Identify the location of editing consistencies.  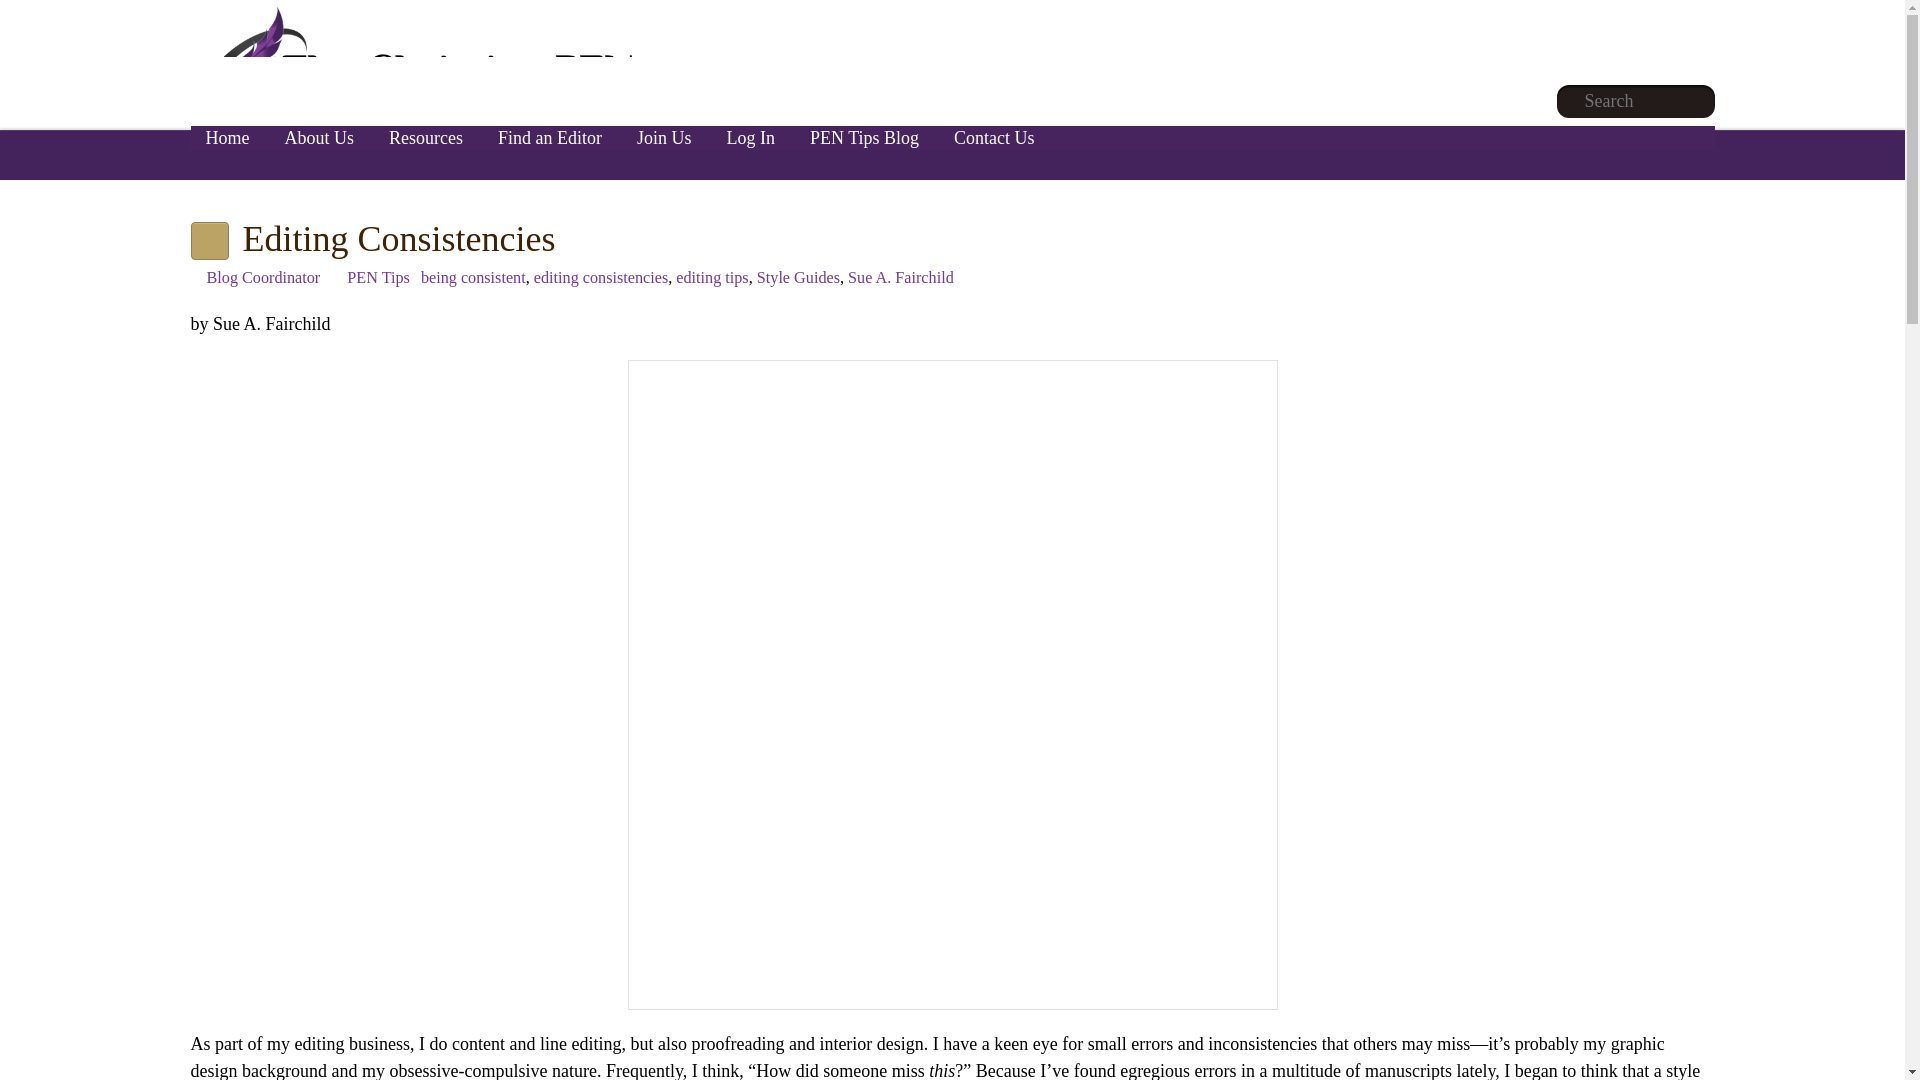
(600, 278).